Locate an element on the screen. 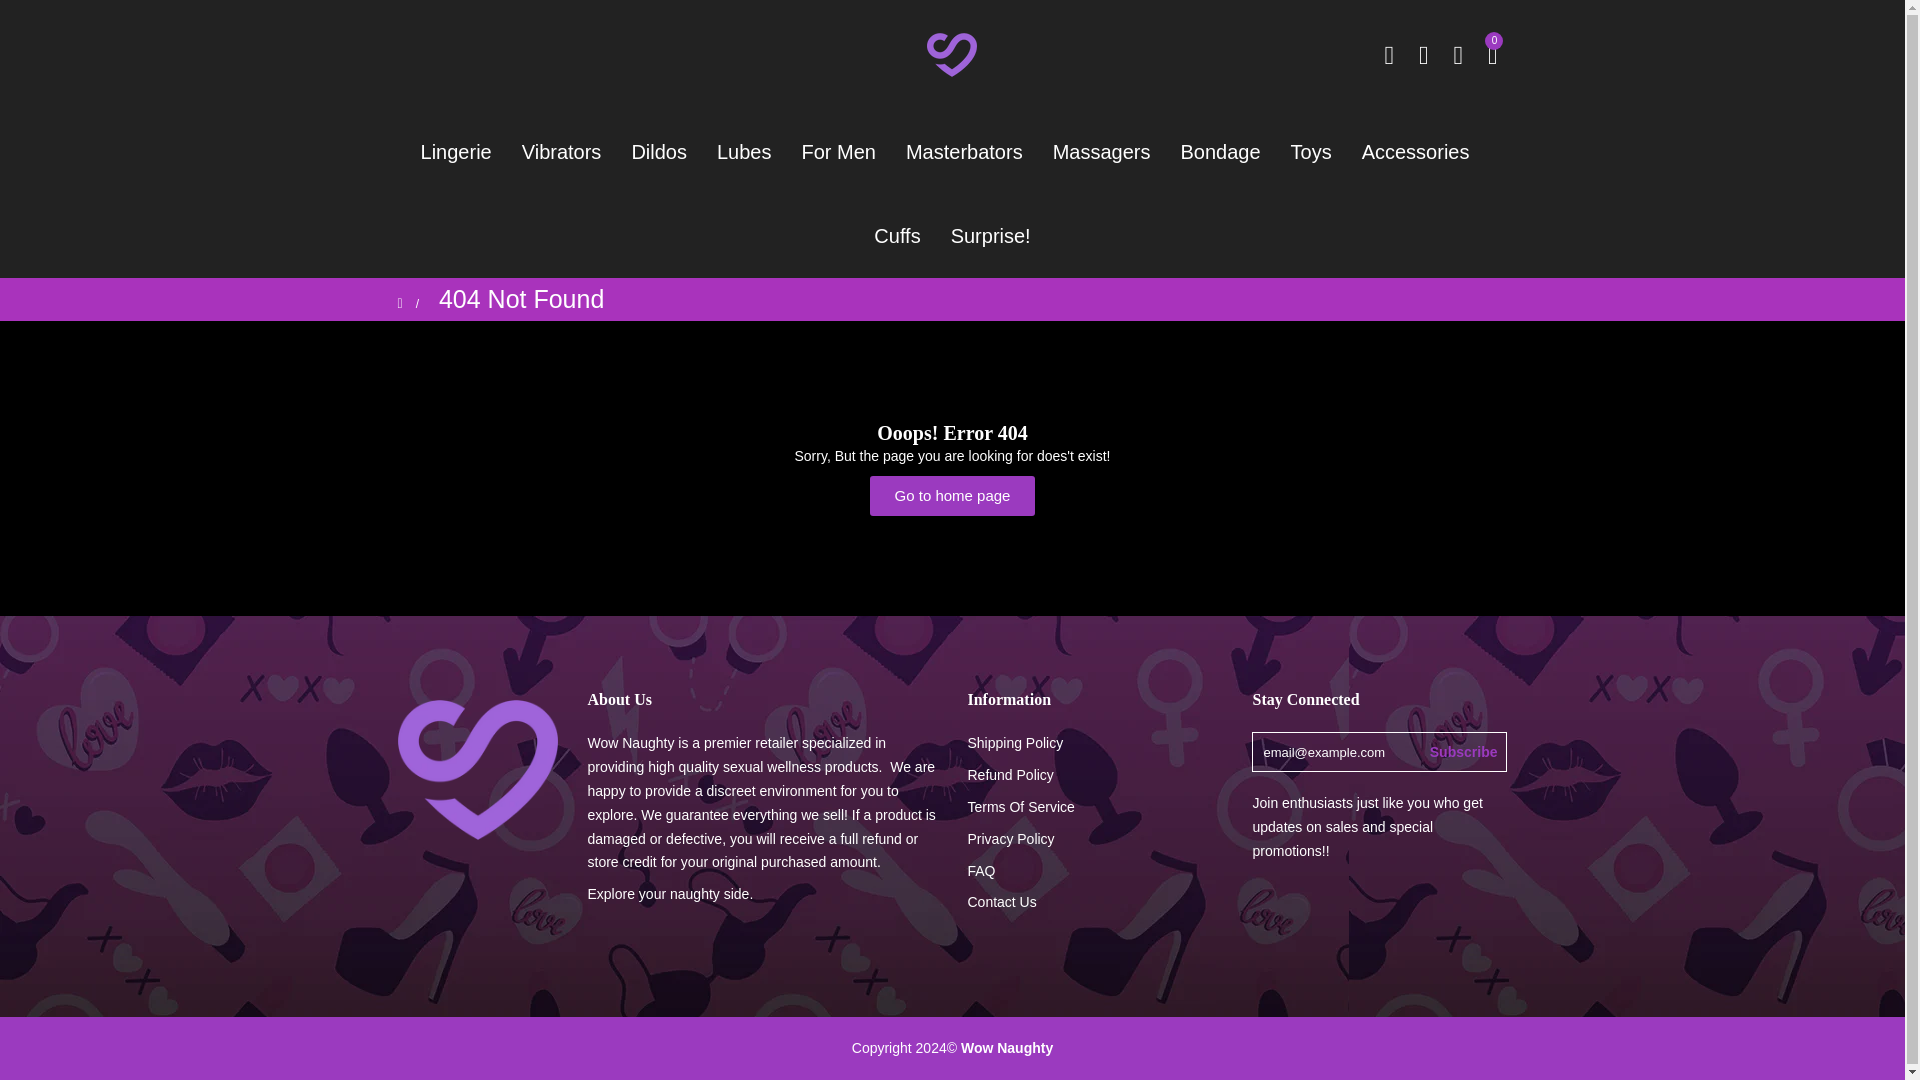 The image size is (1920, 1080). Lubes is located at coordinates (744, 152).